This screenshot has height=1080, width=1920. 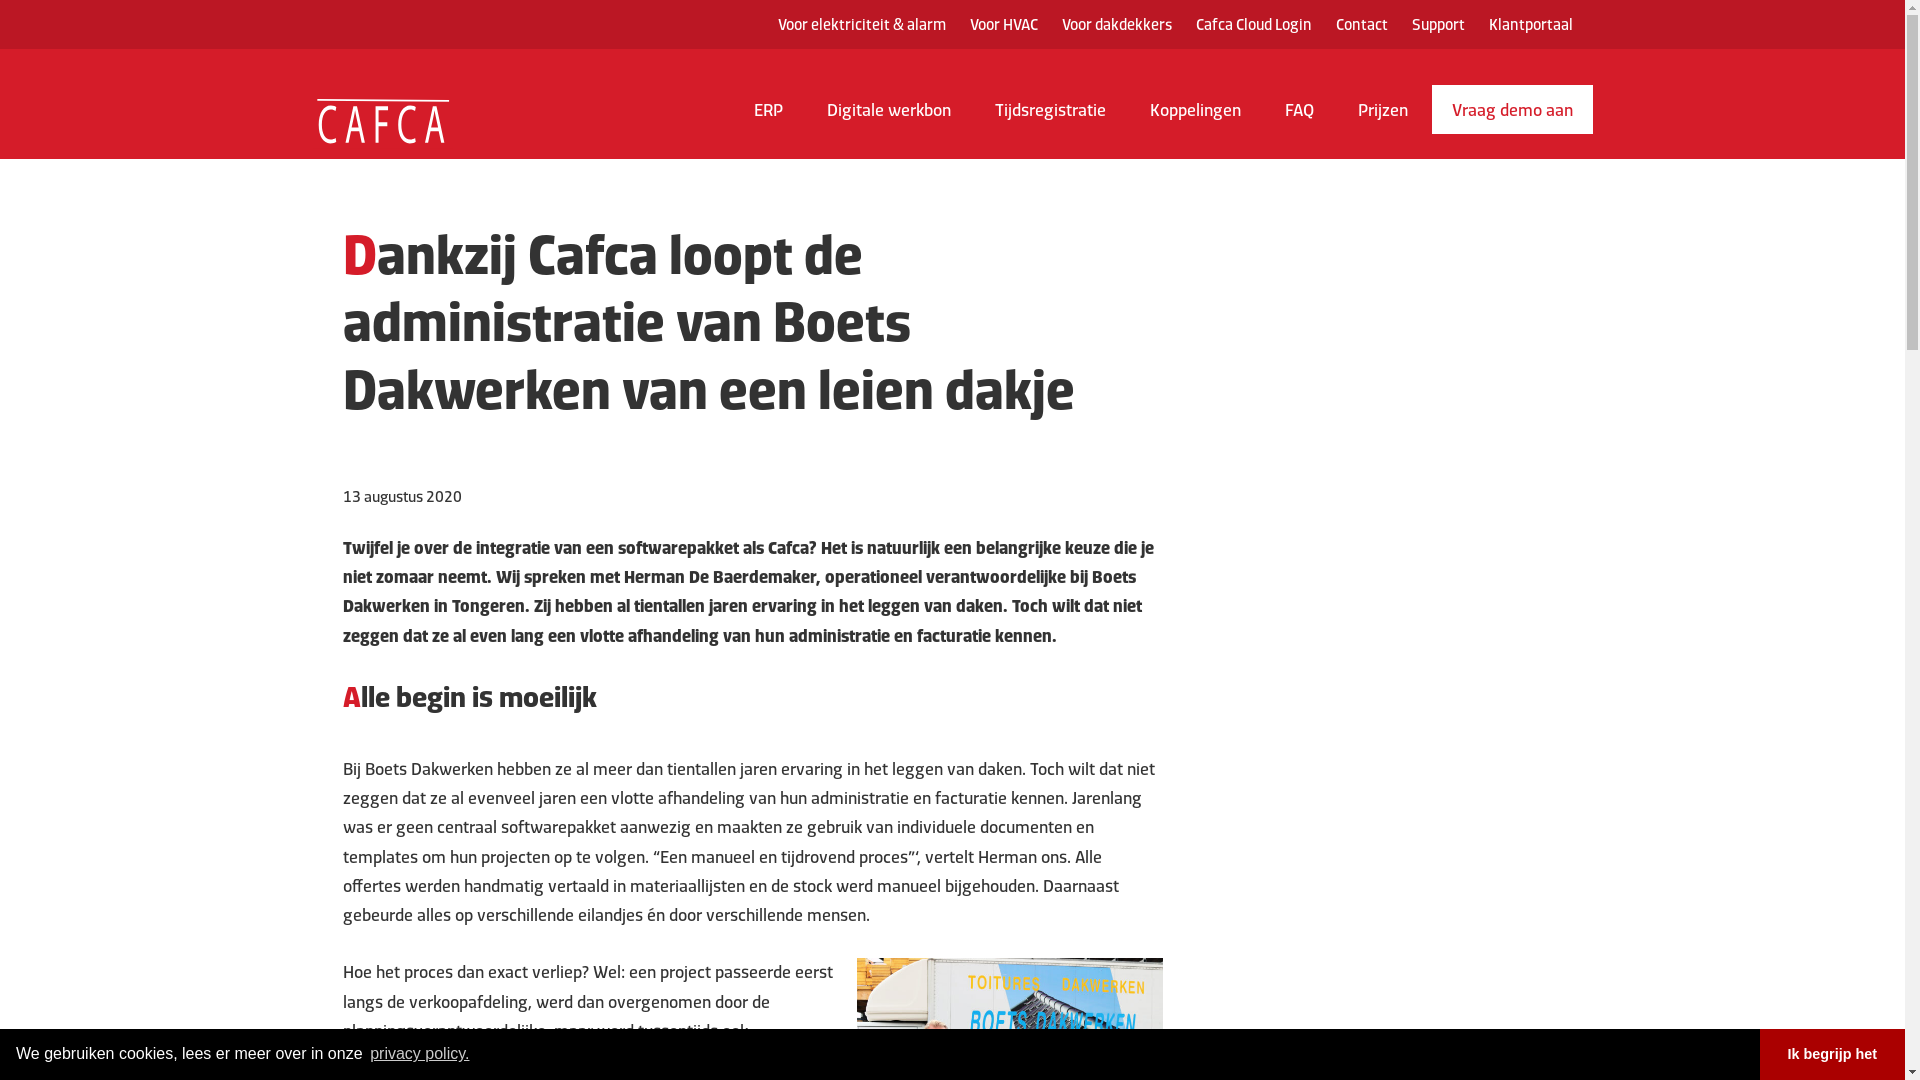 What do you see at coordinates (1383, 118) in the screenshot?
I see `Prijzen` at bounding box center [1383, 118].